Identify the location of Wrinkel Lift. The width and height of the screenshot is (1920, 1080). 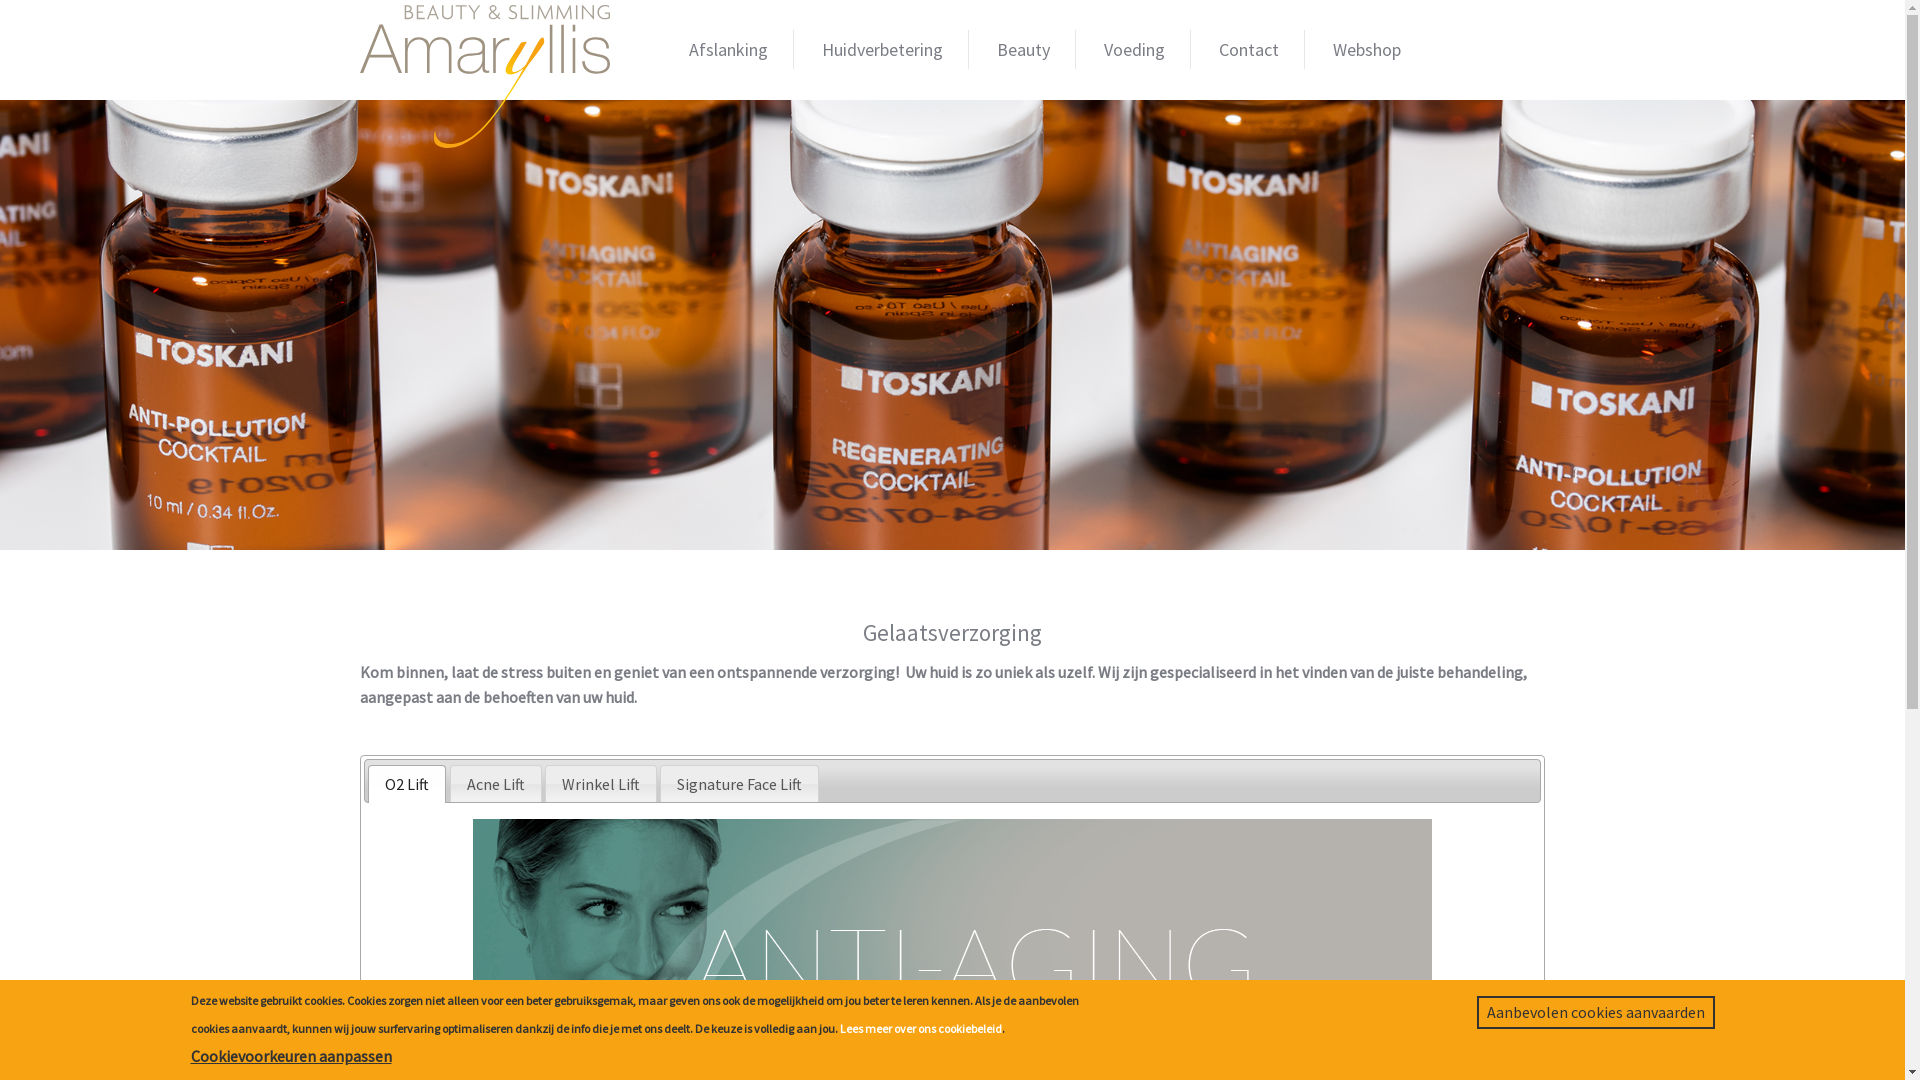
(601, 784).